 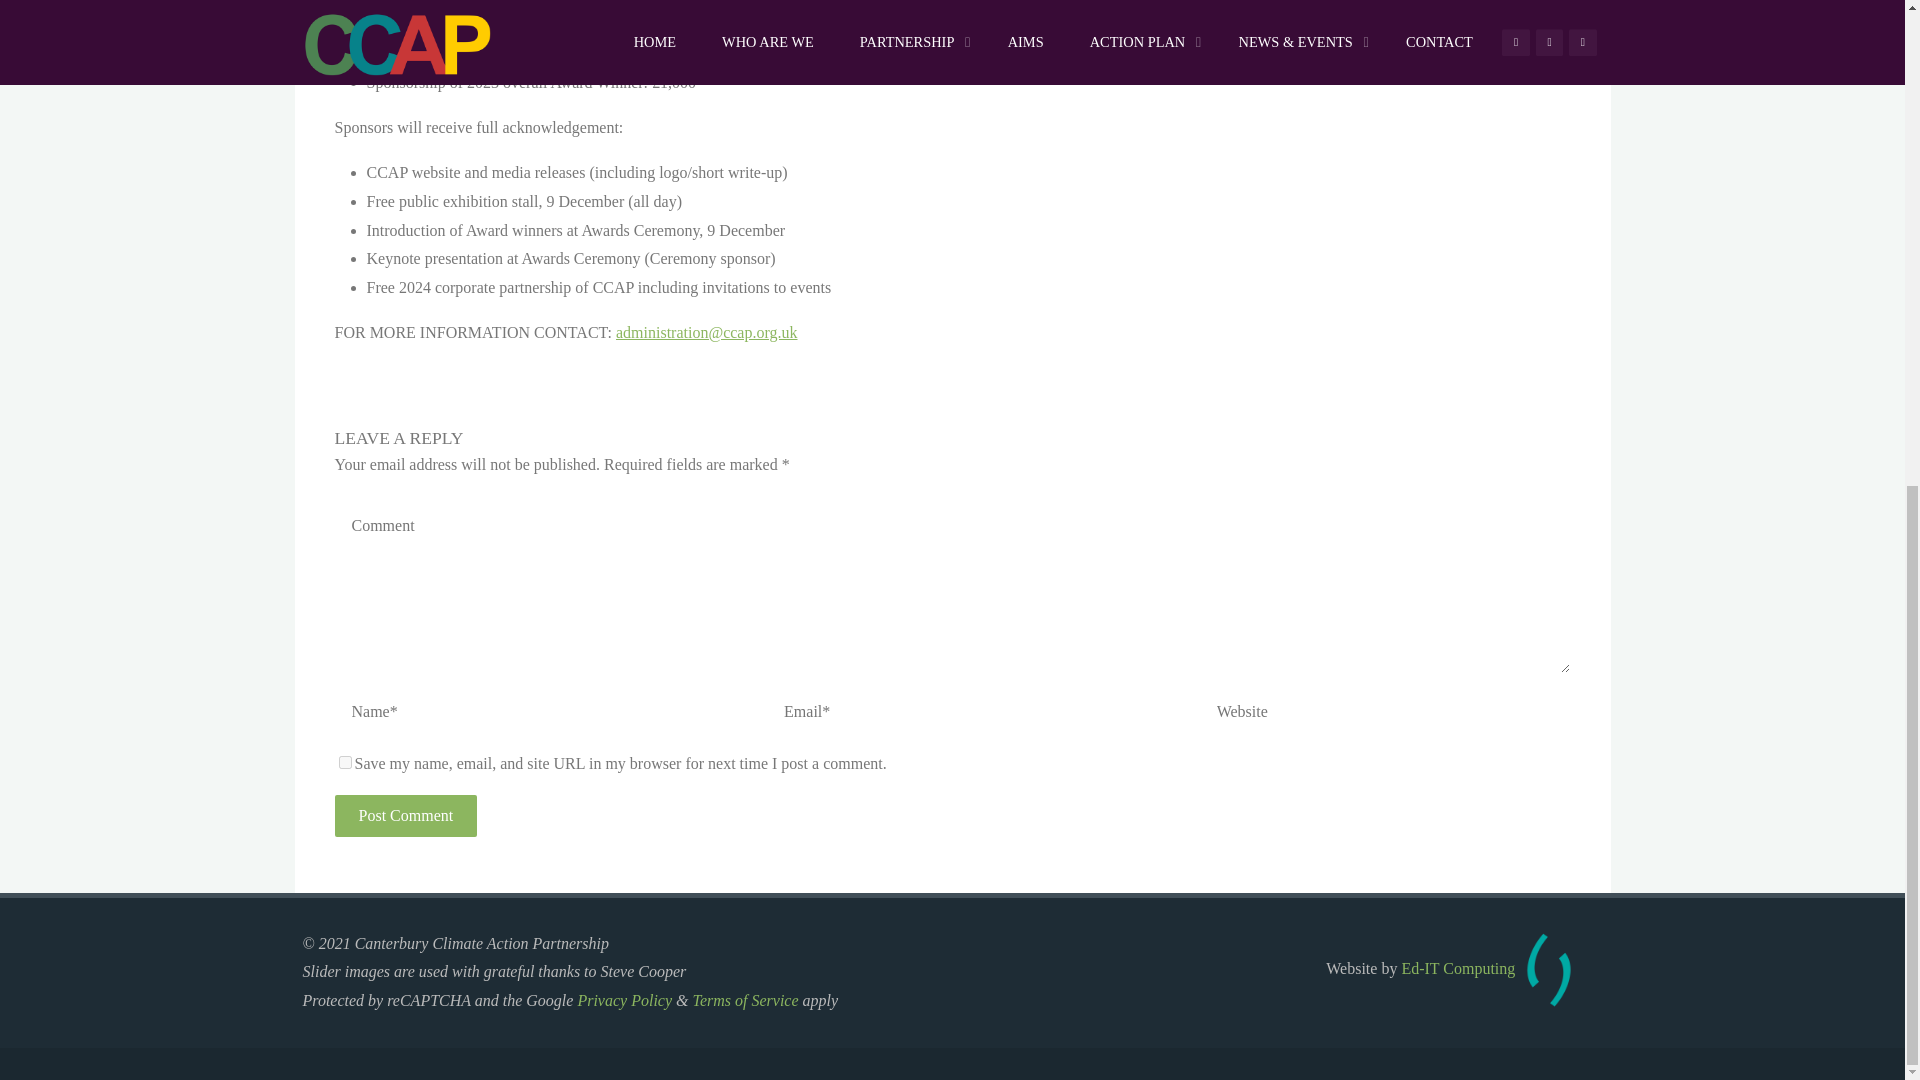 What do you see at coordinates (344, 762) in the screenshot?
I see `yes` at bounding box center [344, 762].